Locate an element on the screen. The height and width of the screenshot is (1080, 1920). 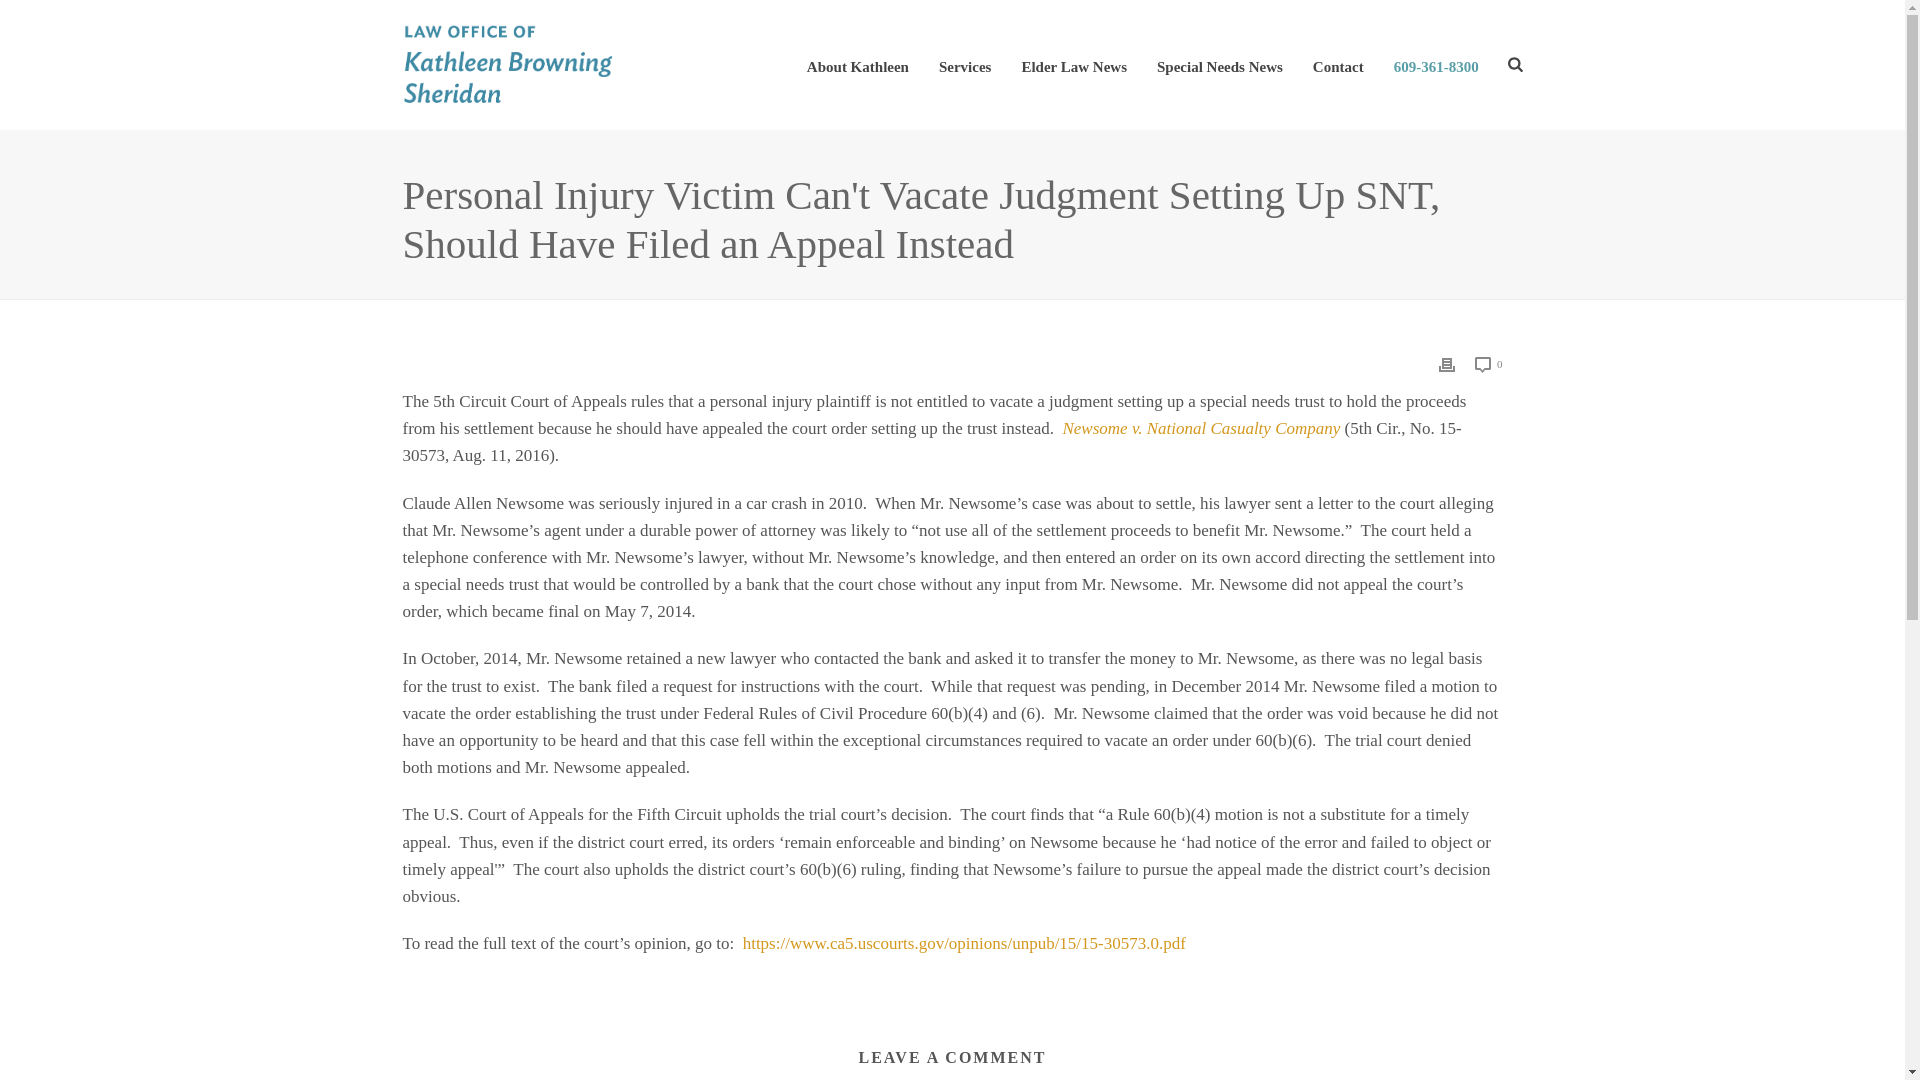
Special Needs News is located at coordinates (1220, 64).